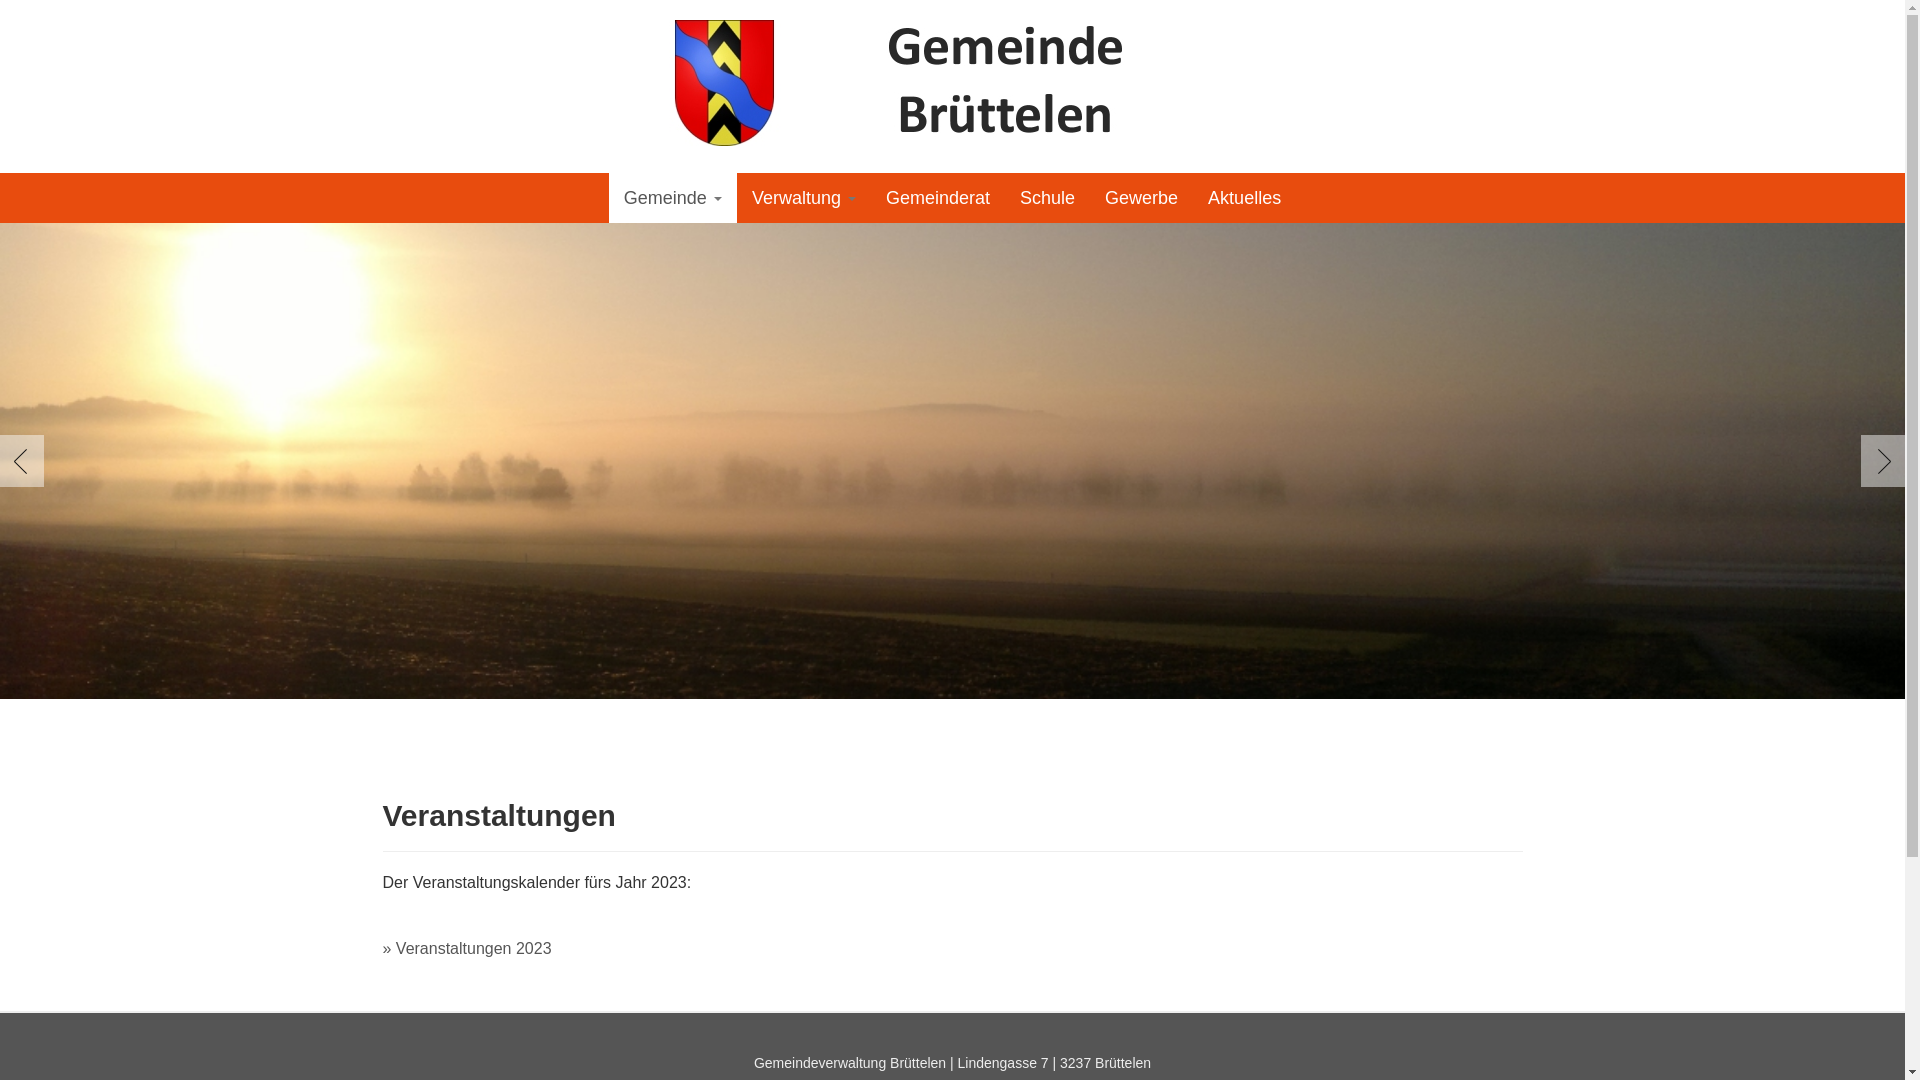 This screenshot has height=1080, width=1920. What do you see at coordinates (1244, 198) in the screenshot?
I see `Aktuelles` at bounding box center [1244, 198].